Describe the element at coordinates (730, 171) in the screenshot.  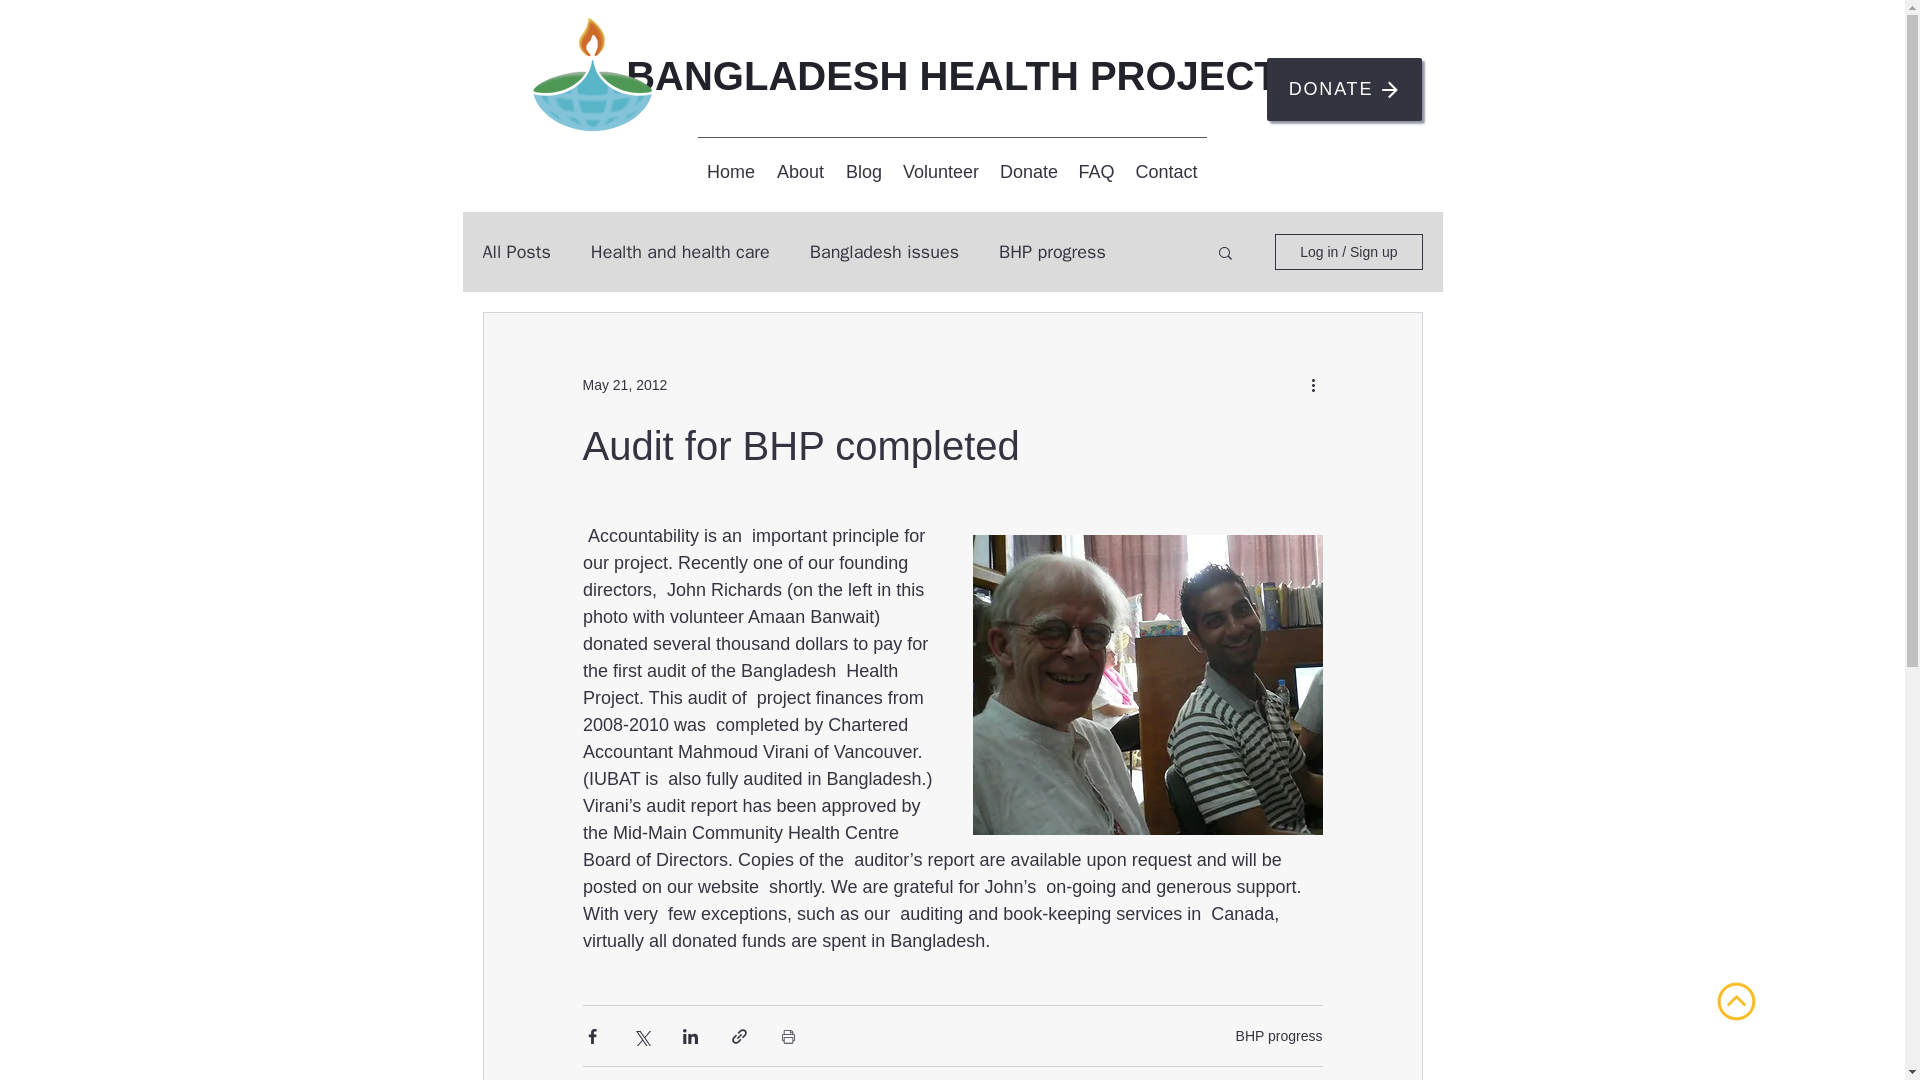
I see `Home` at that location.